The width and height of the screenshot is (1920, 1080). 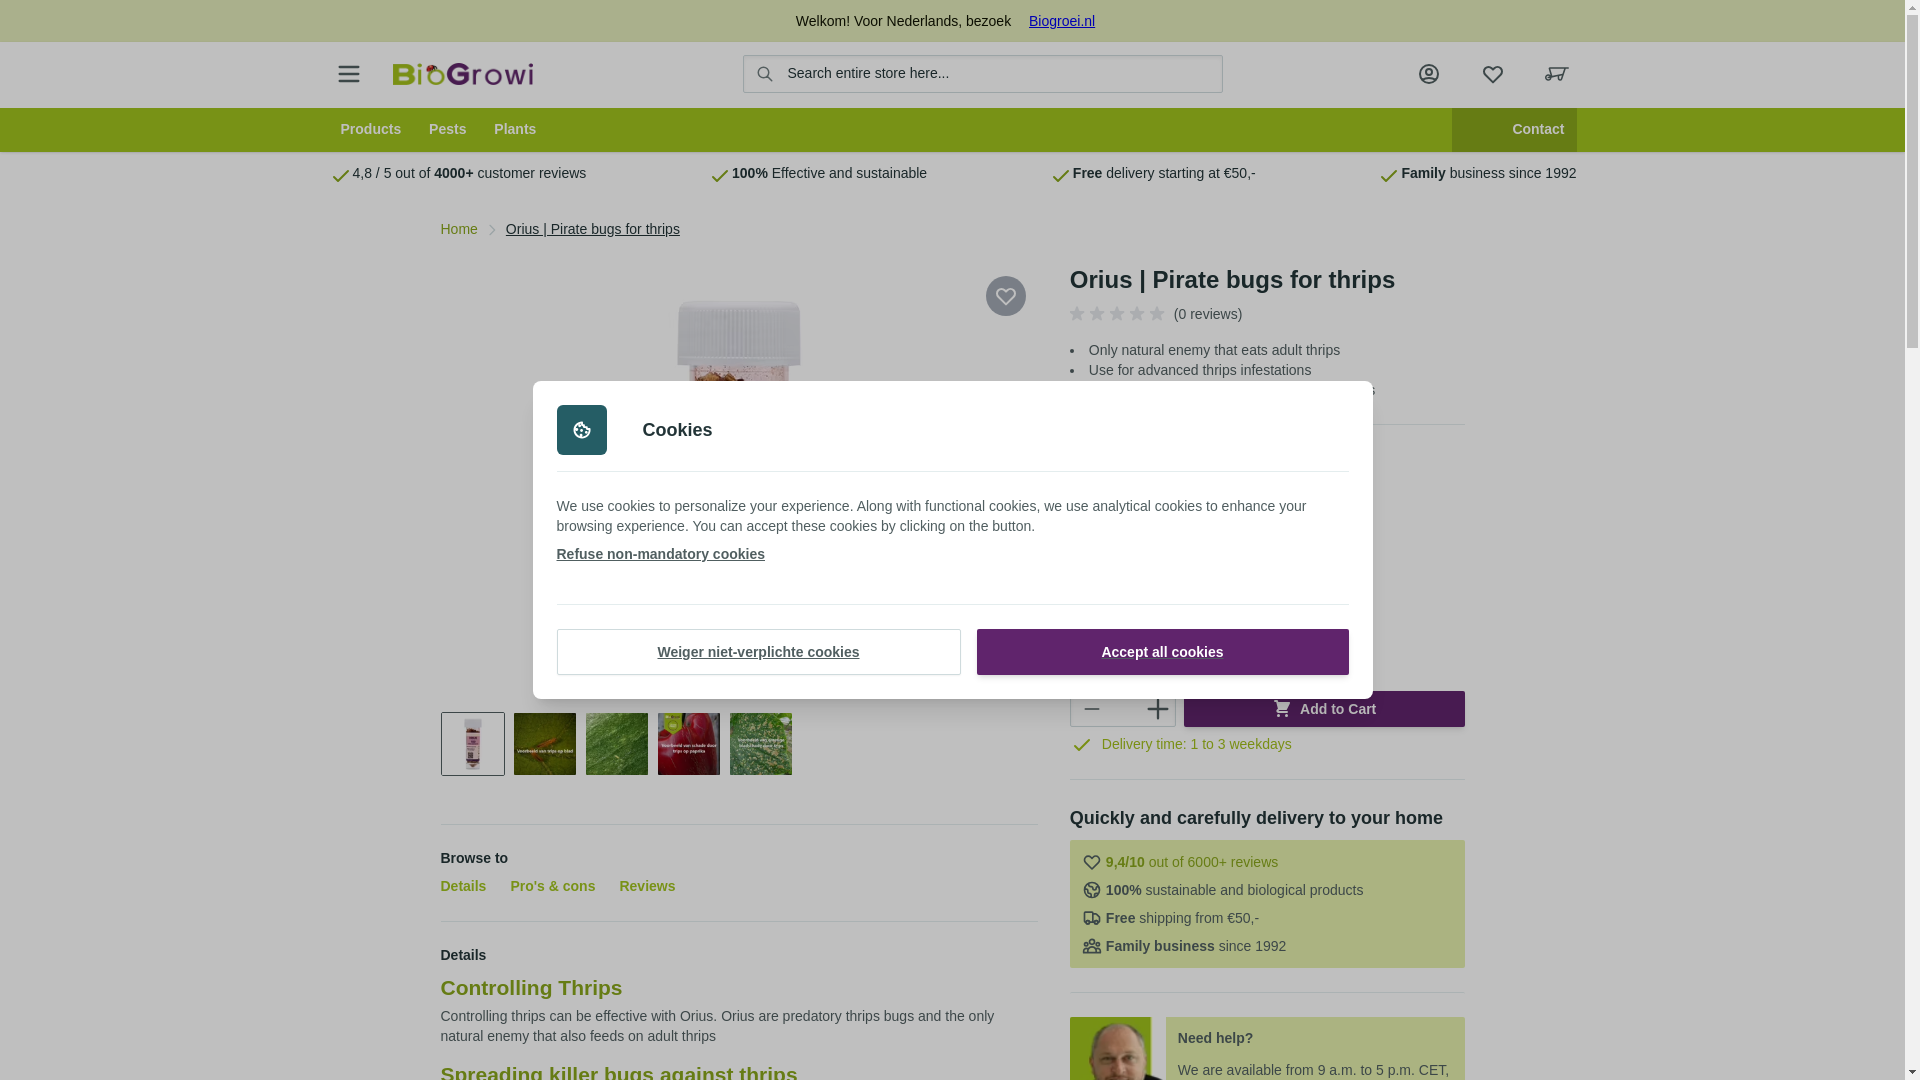 I want to click on Be the first to review this product, so click(x=1119, y=314).